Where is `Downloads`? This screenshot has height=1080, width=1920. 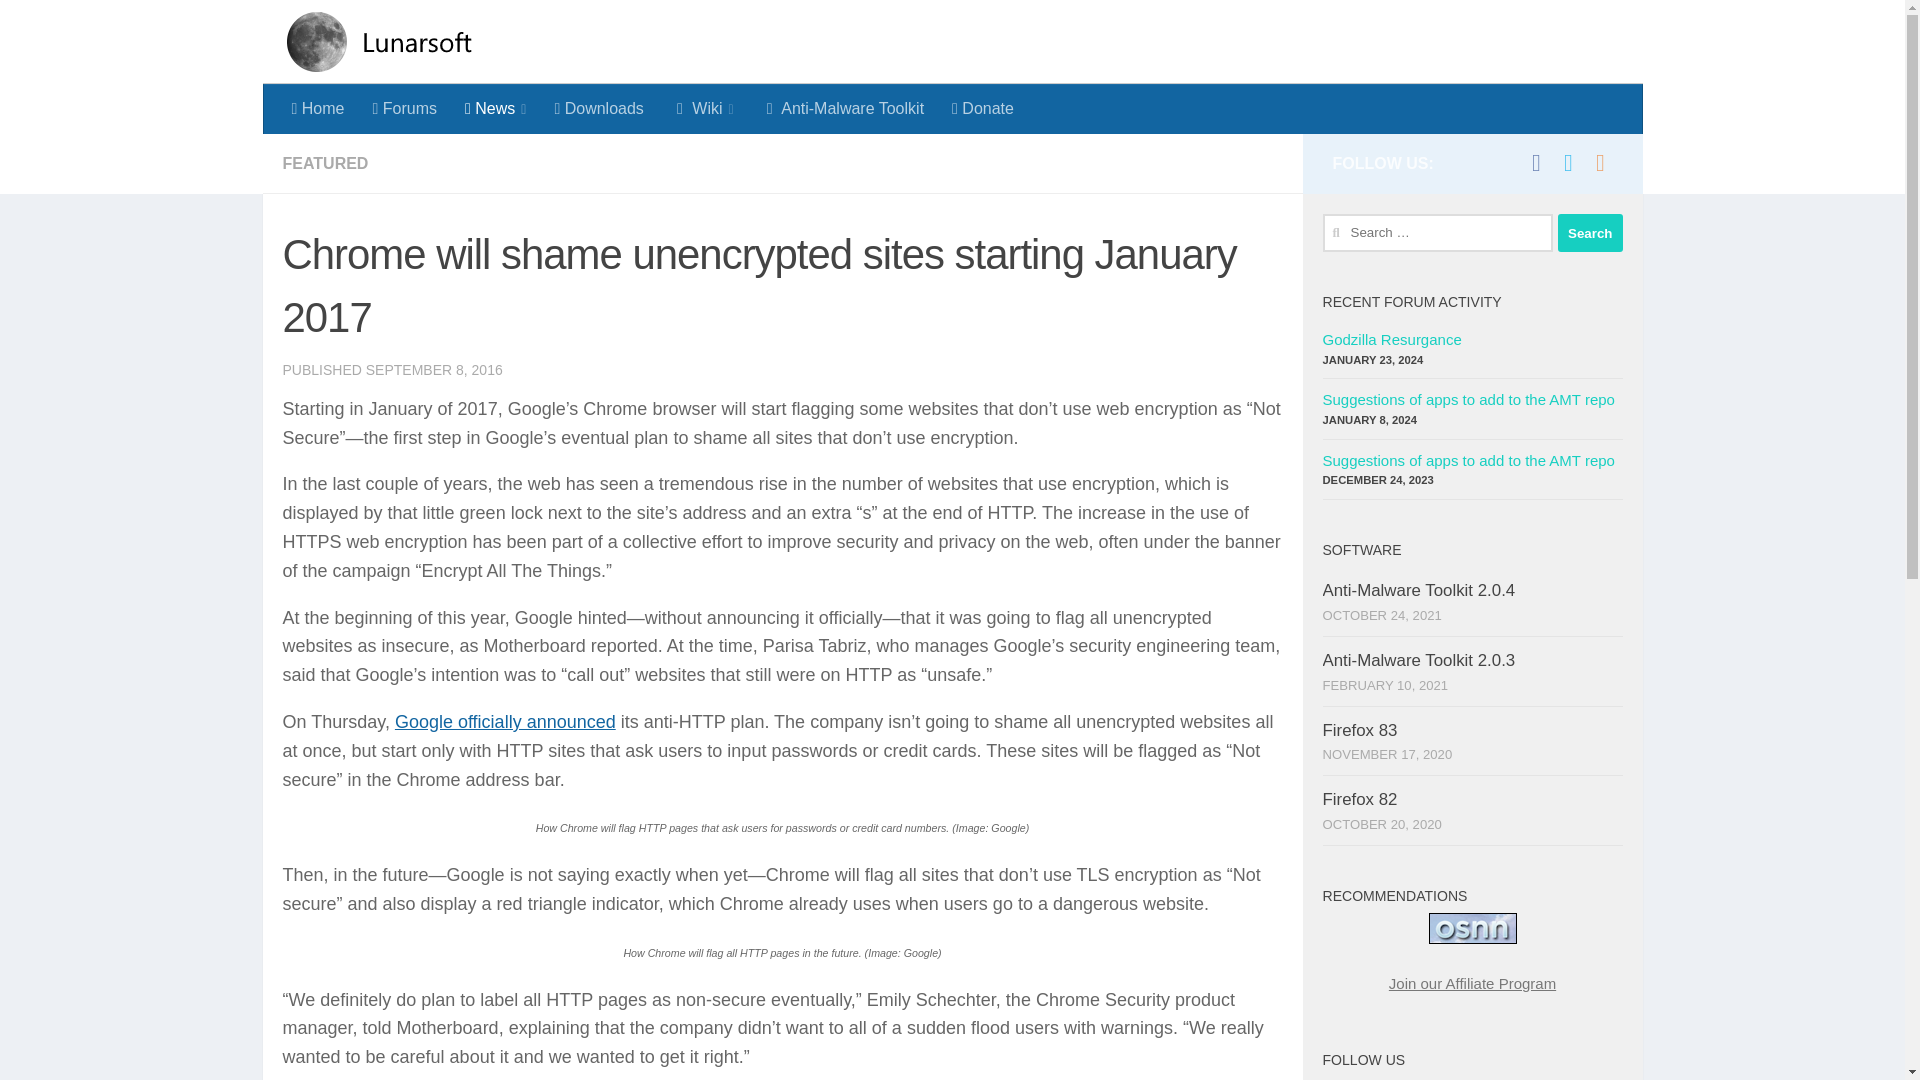 Downloads is located at coordinates (598, 108).